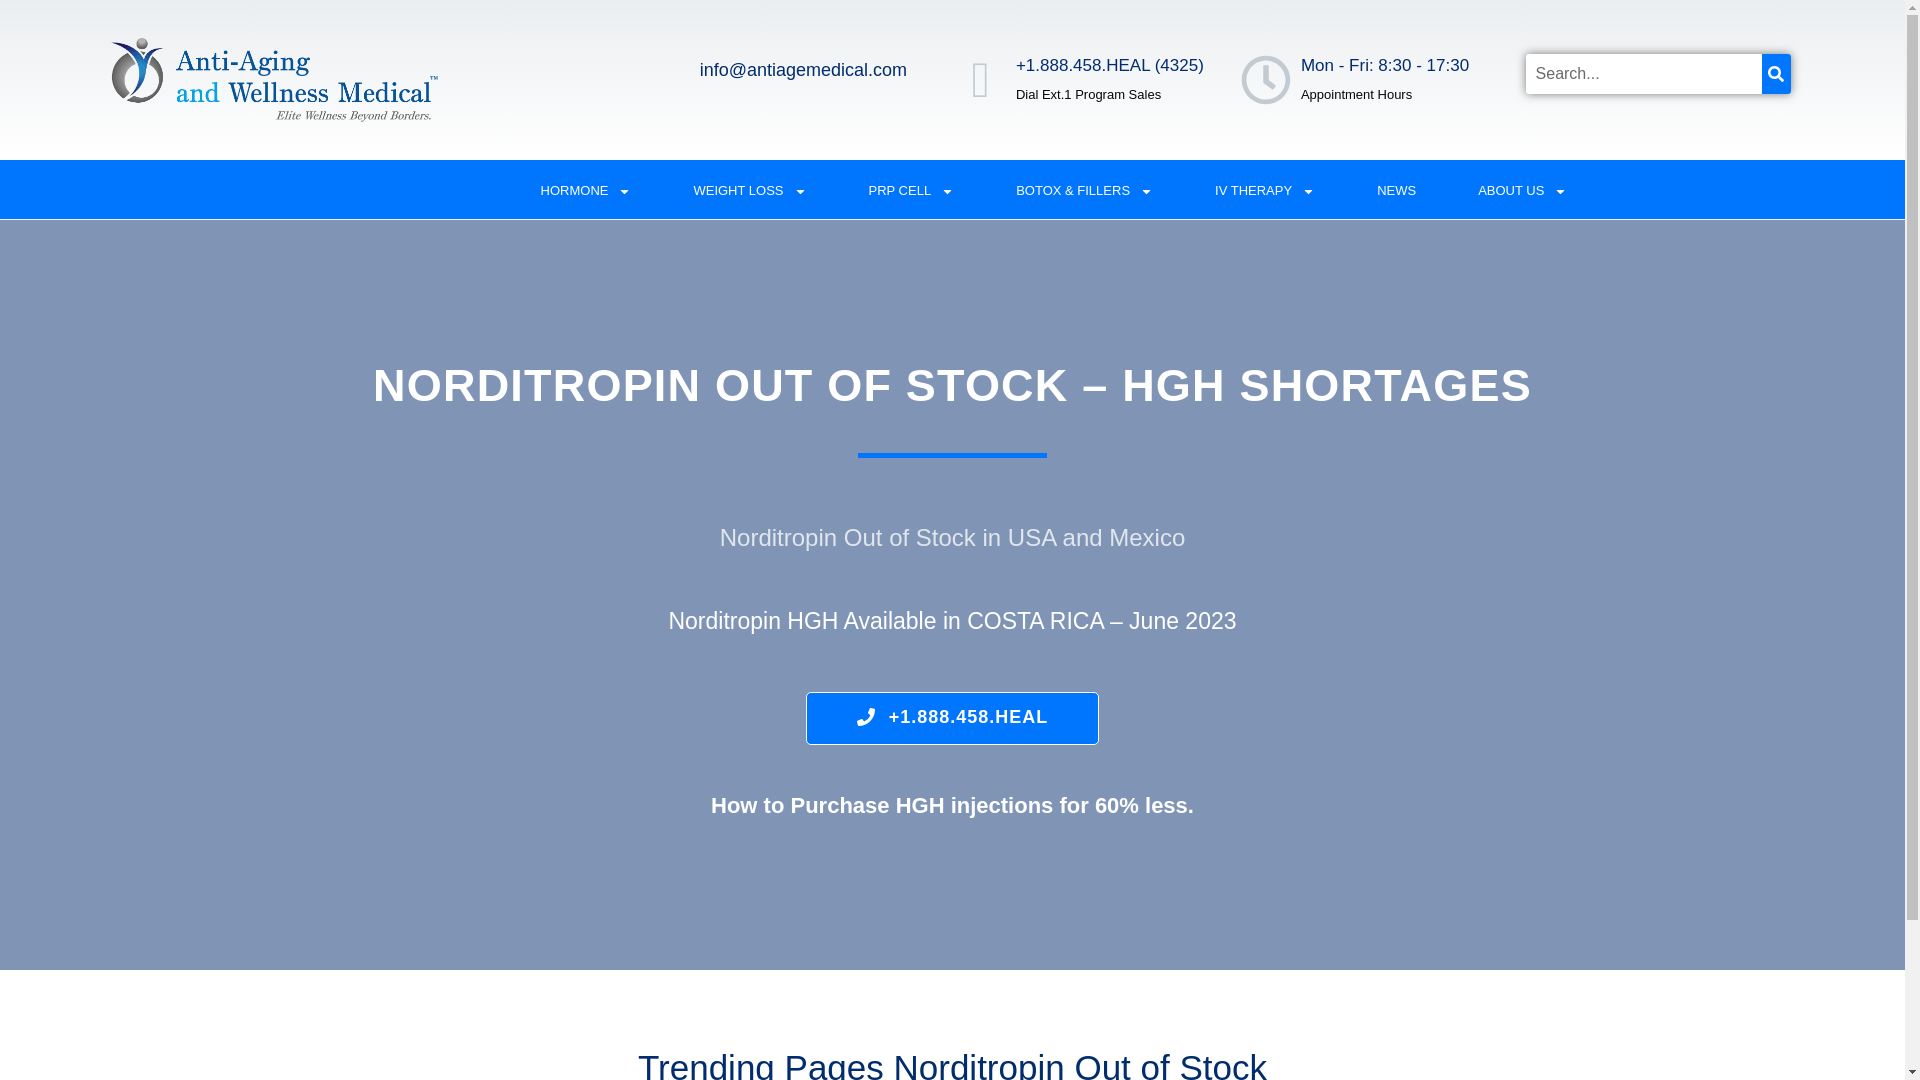 Image resolution: width=1920 pixels, height=1080 pixels. Describe the element at coordinates (750, 191) in the screenshot. I see `WEIGHT LOSS` at that location.